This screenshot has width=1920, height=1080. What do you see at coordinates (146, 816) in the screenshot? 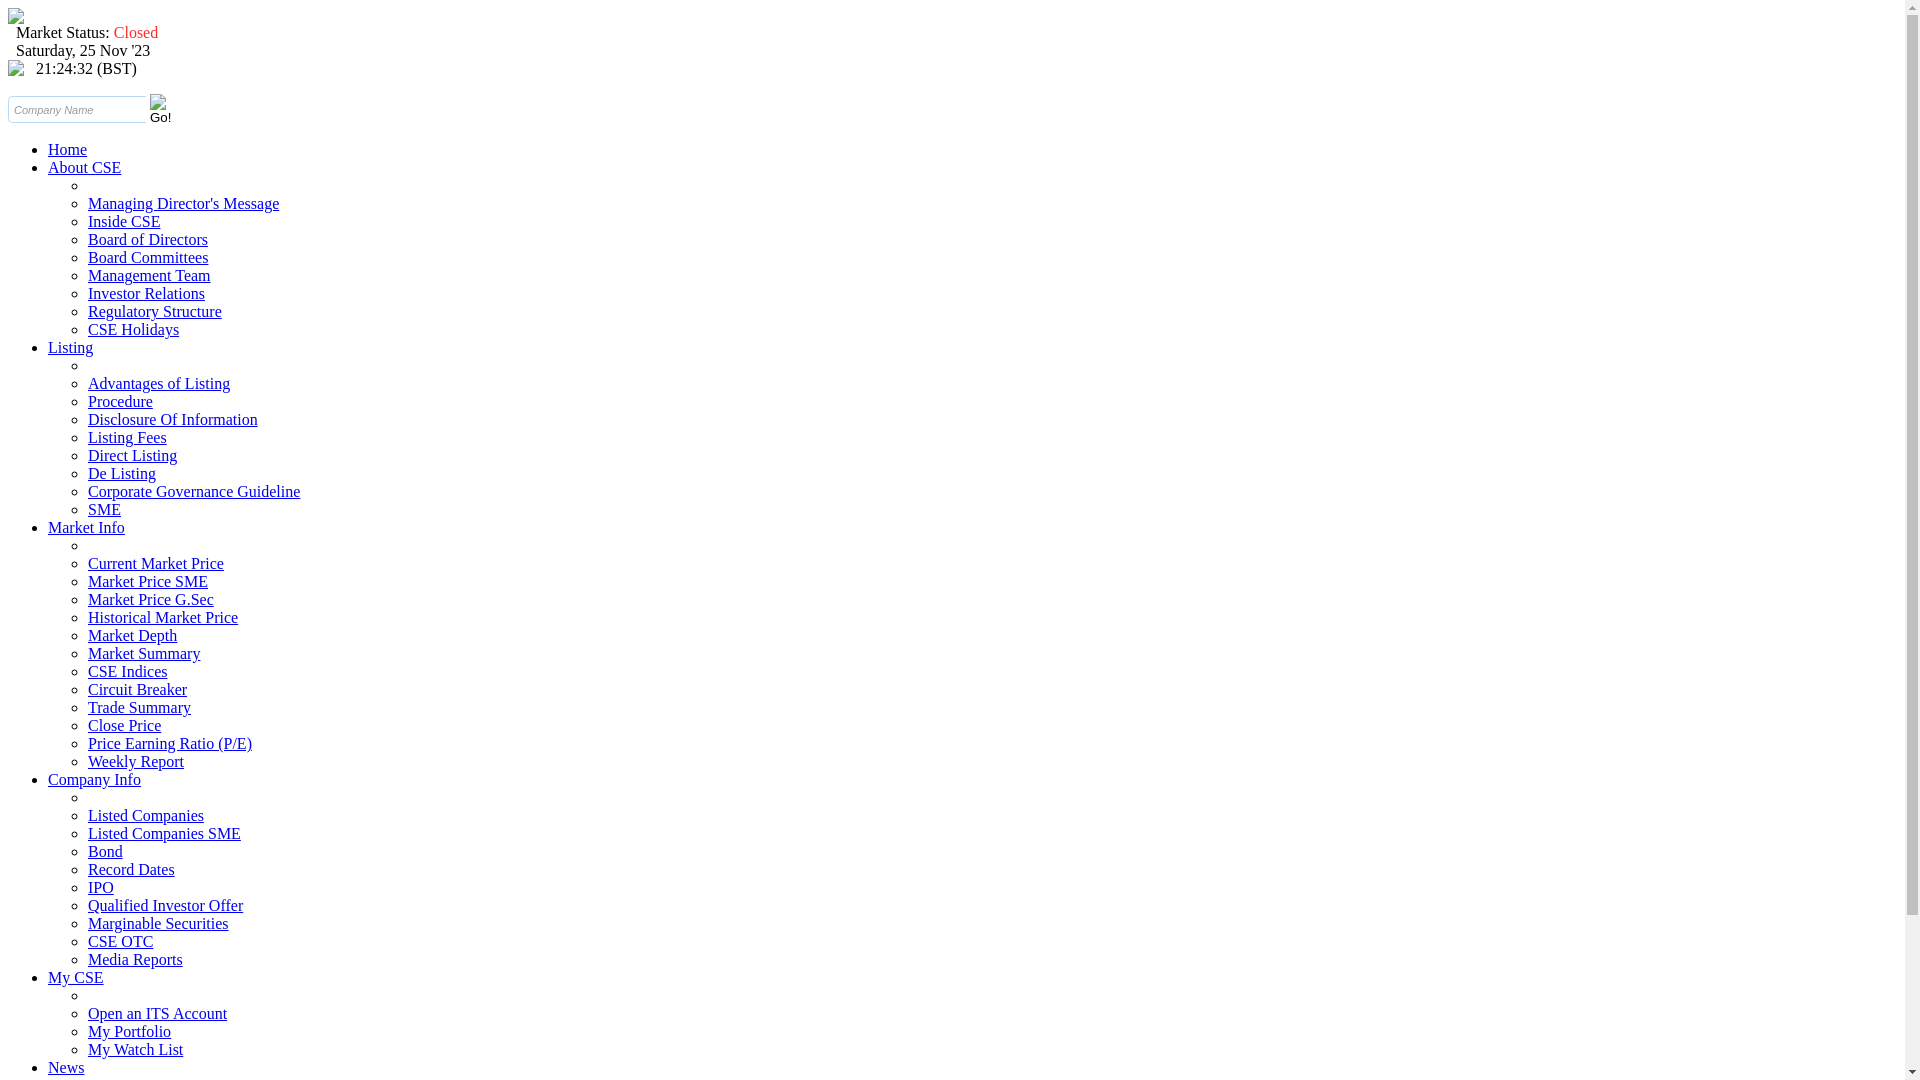
I see `Listed Companies` at bounding box center [146, 816].